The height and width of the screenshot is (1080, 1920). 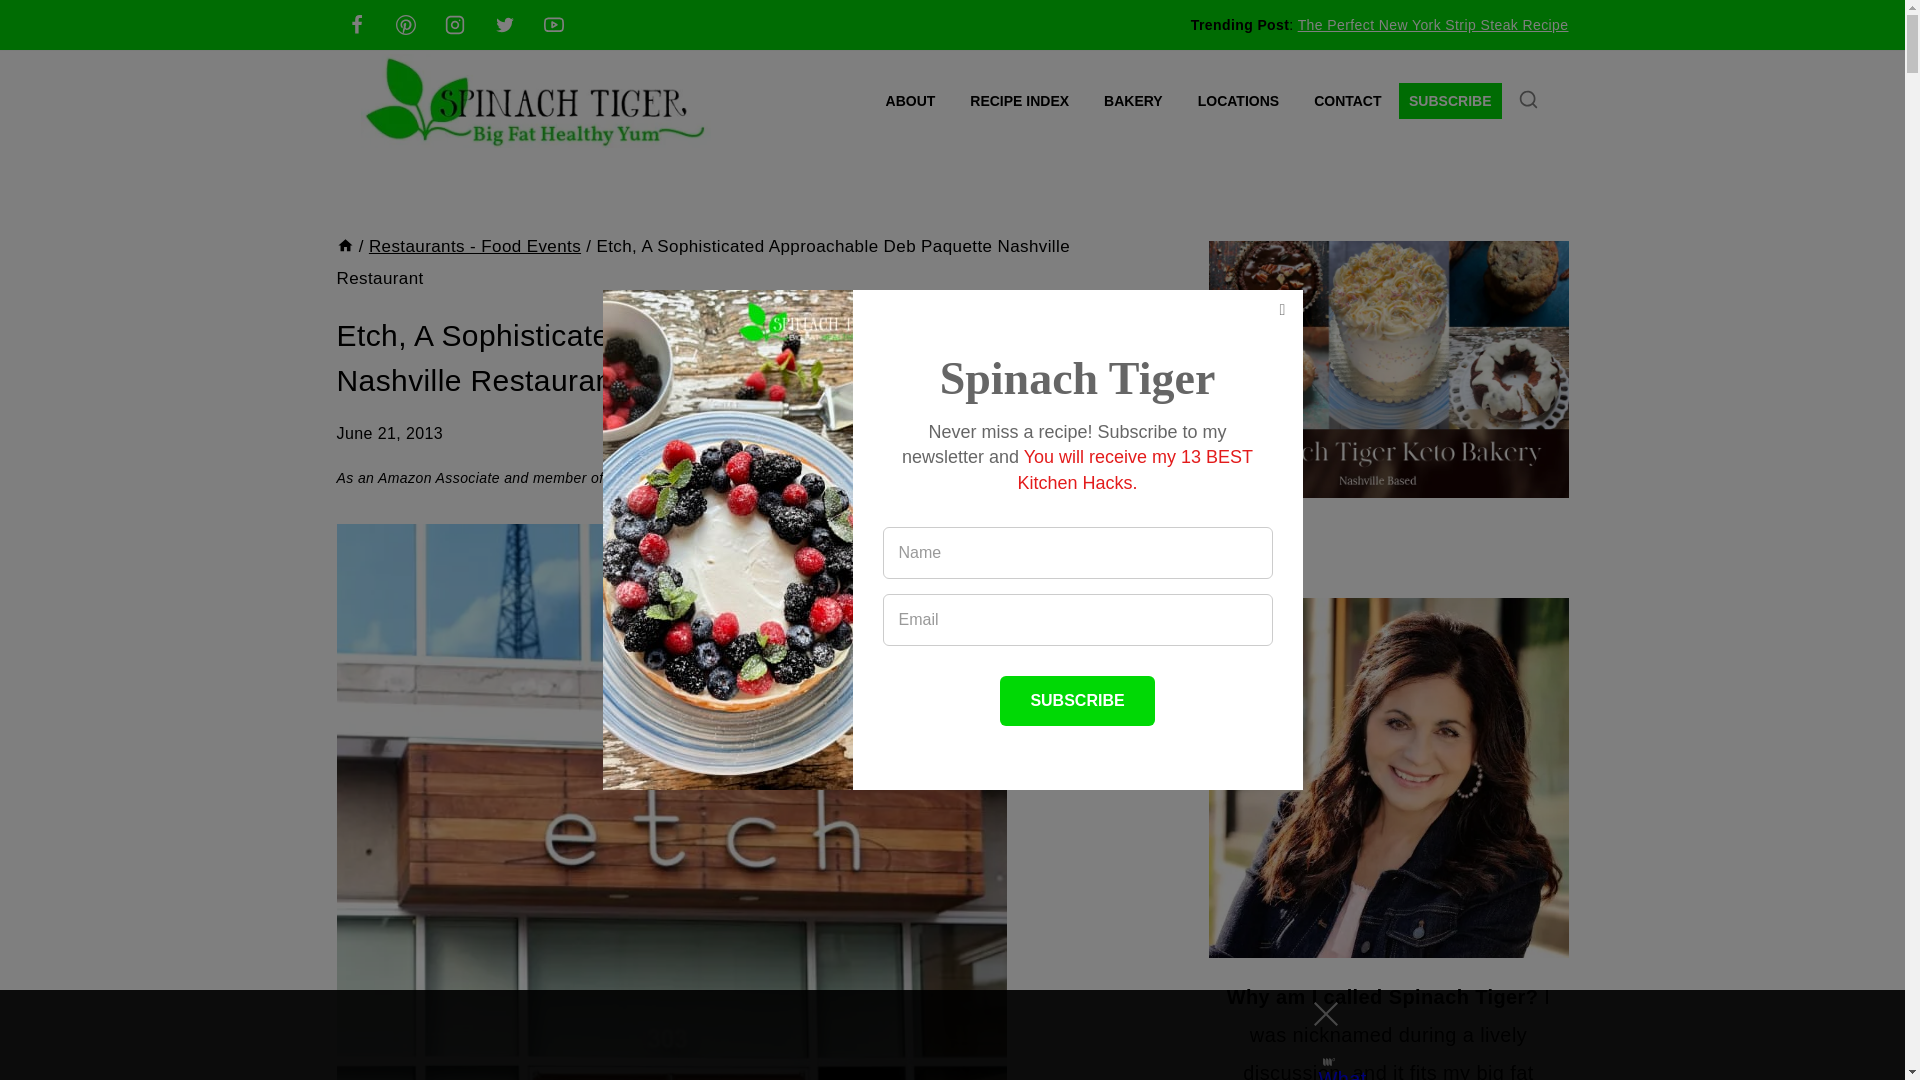 I want to click on LOCATIONS, so click(x=1238, y=101).